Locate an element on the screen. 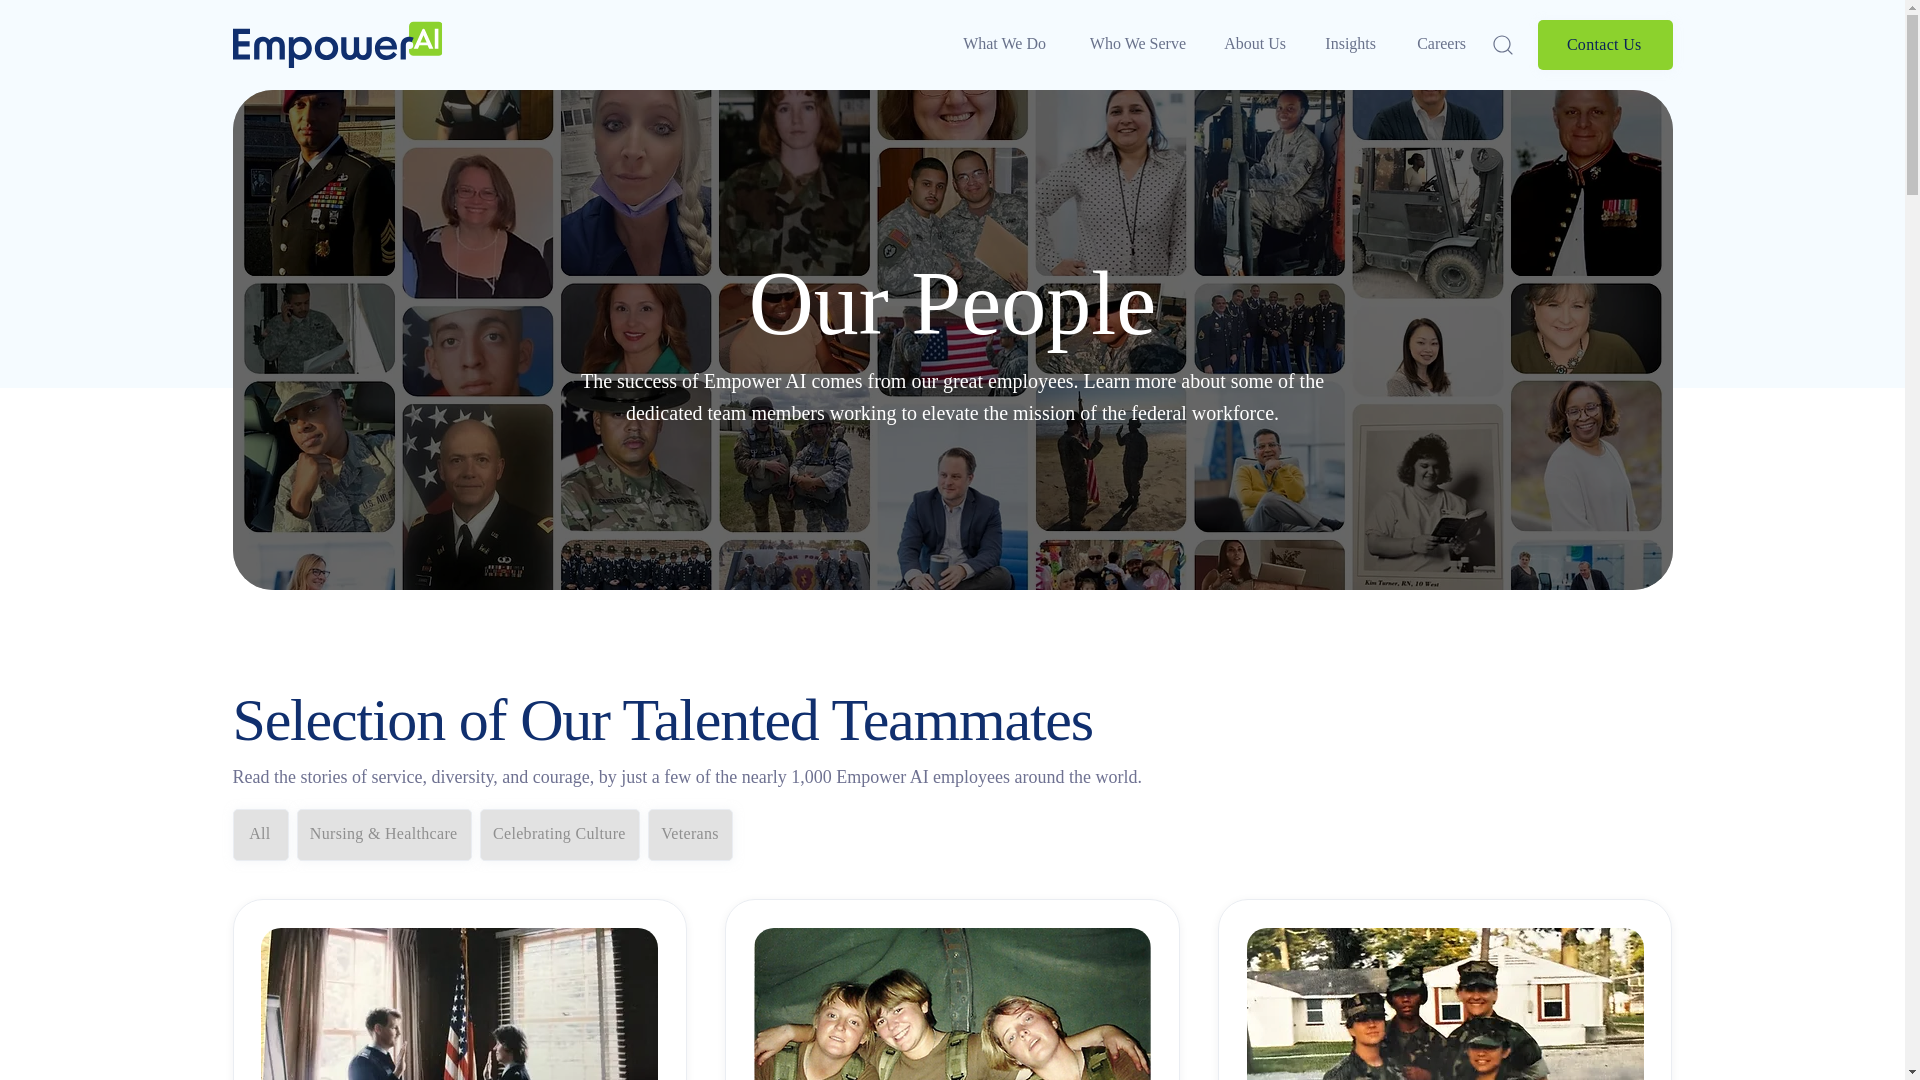  Insights is located at coordinates (1344, 44).